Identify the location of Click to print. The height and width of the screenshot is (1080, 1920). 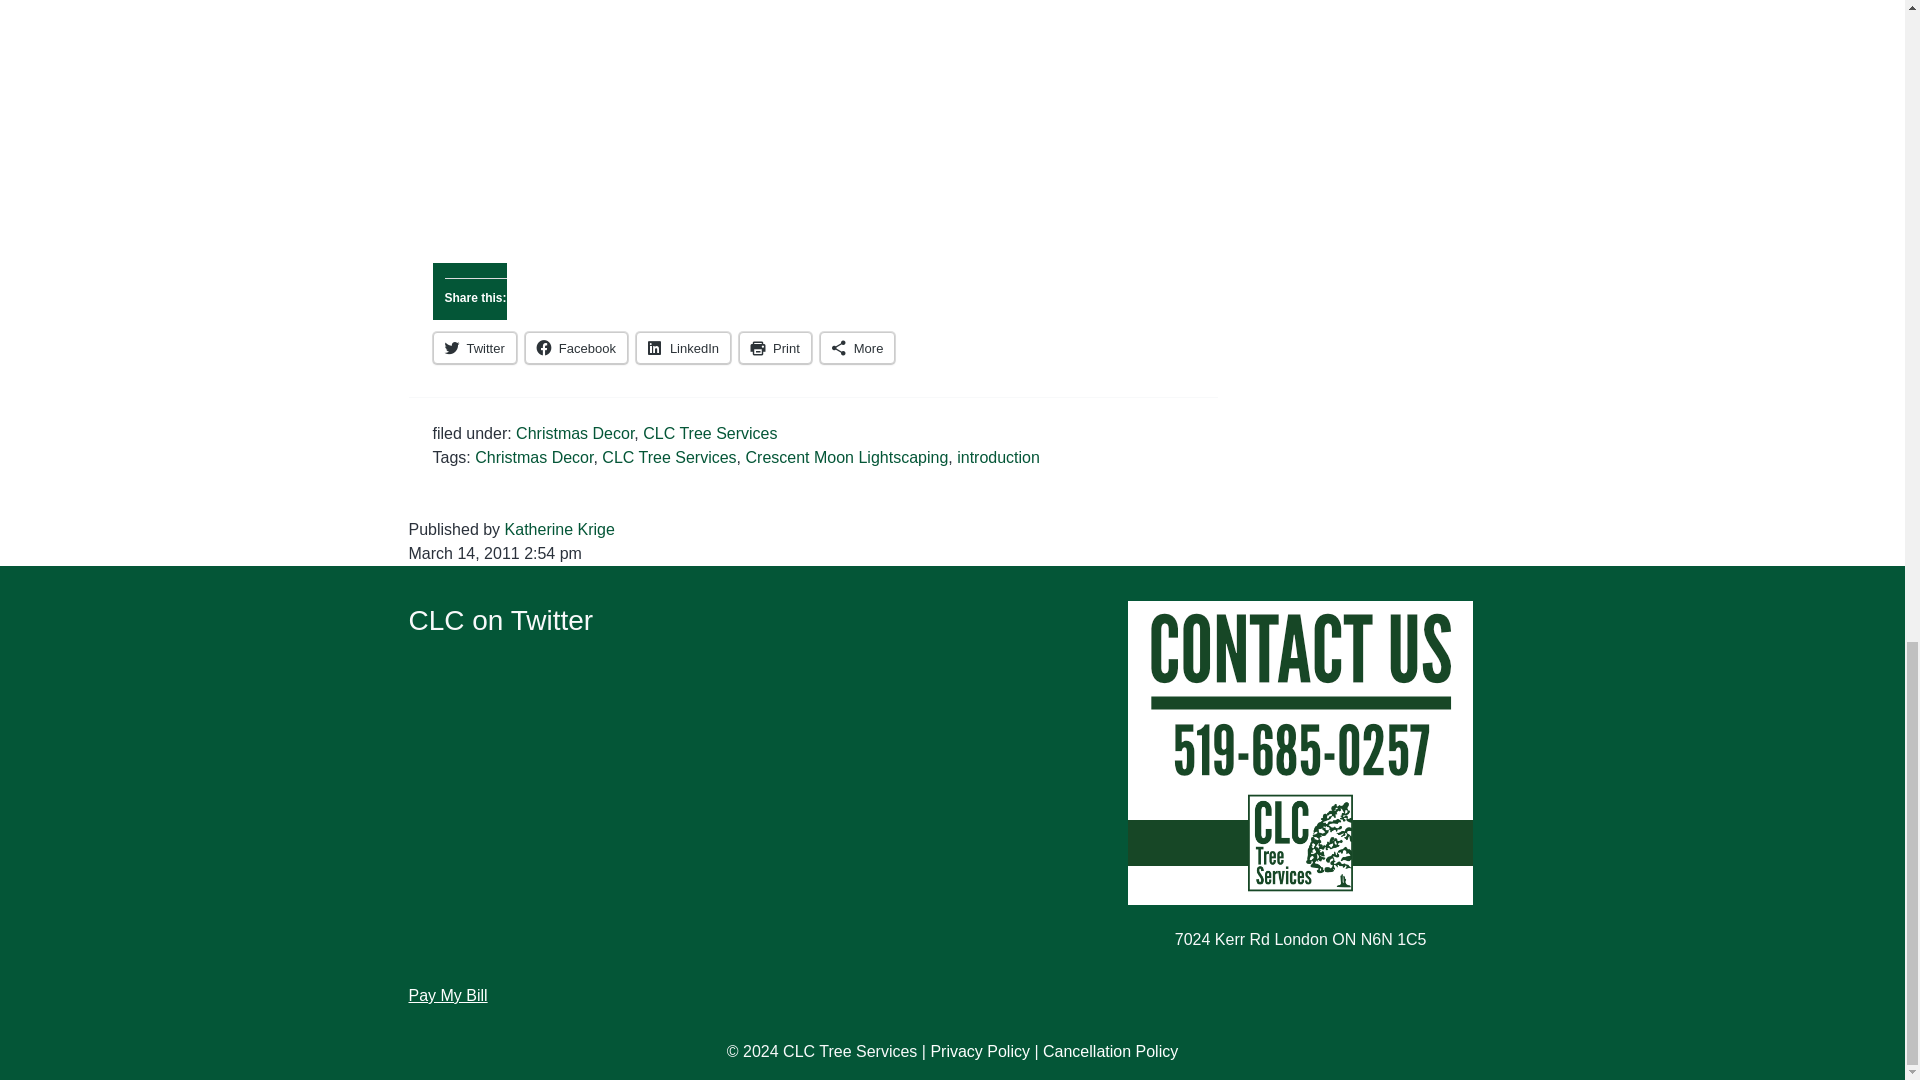
(776, 347).